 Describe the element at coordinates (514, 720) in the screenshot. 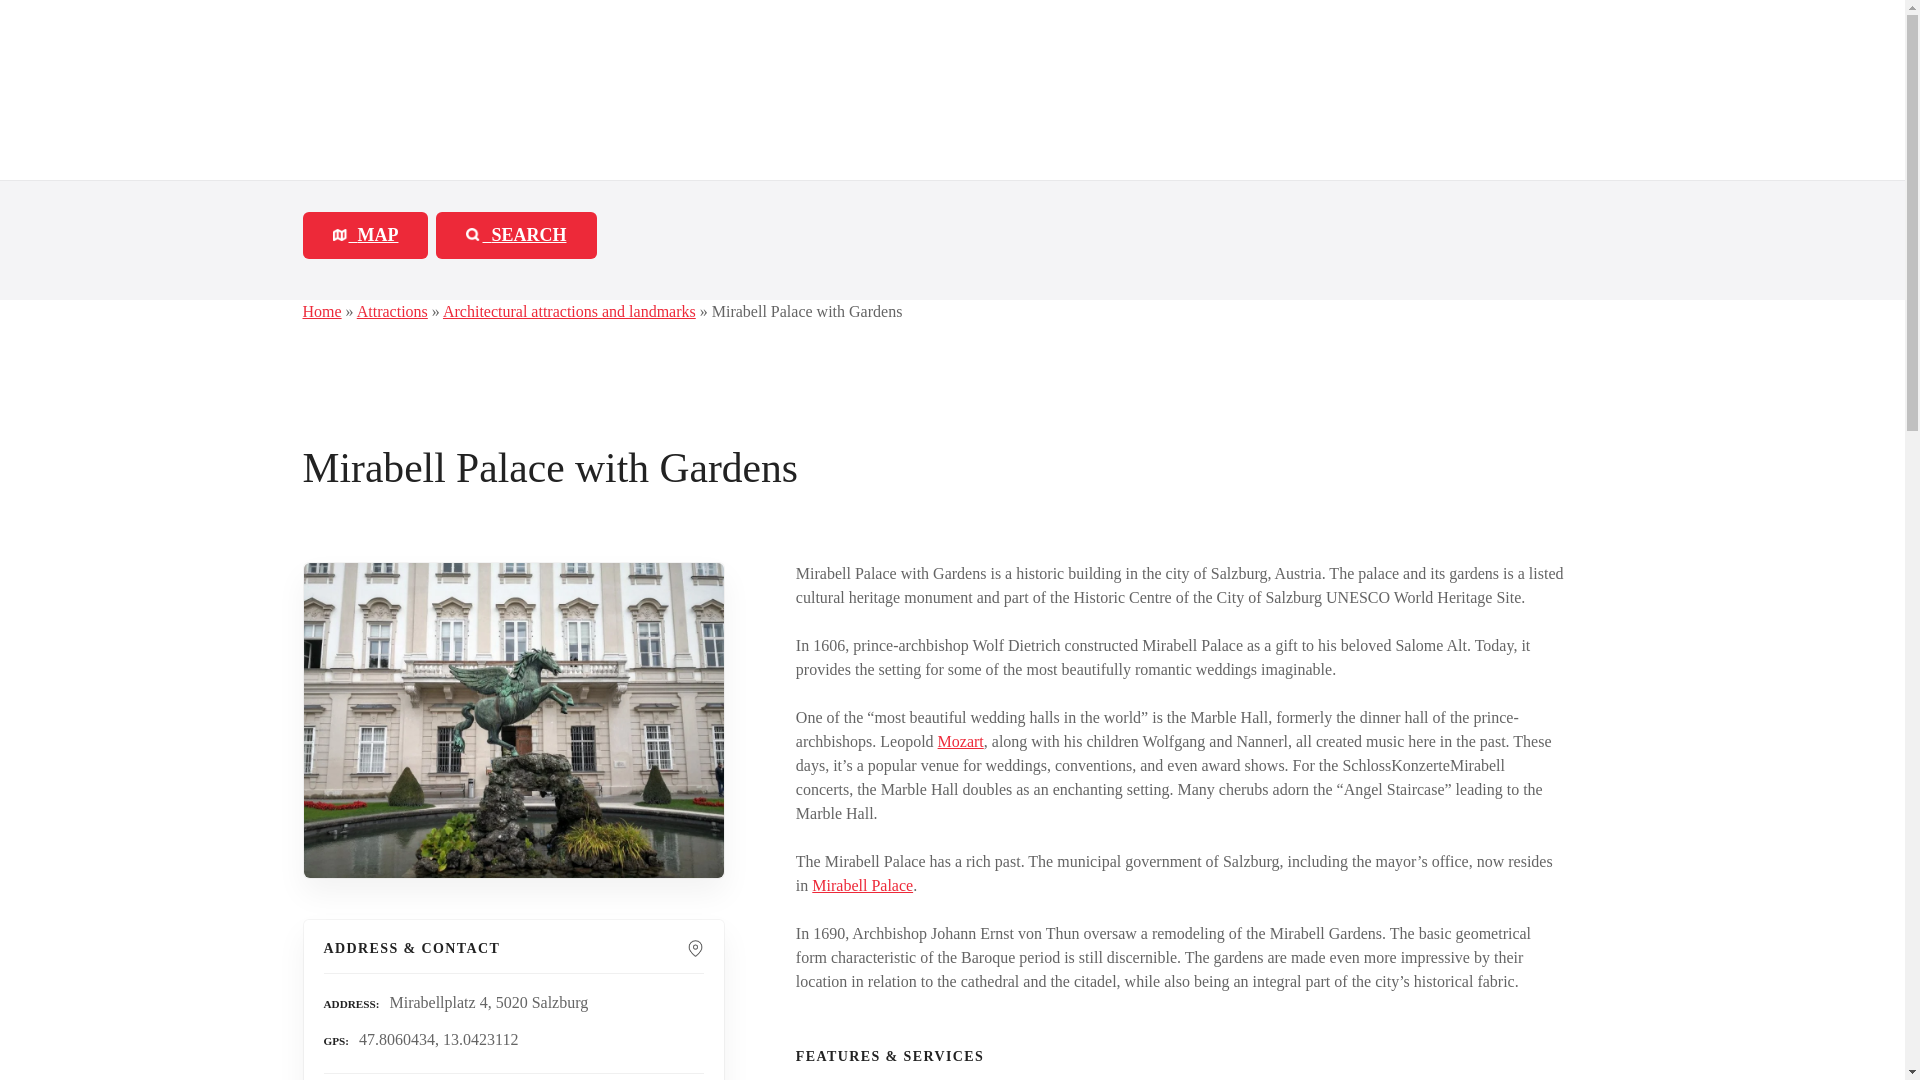

I see `Mirabell Palace with Gardens 3` at that location.